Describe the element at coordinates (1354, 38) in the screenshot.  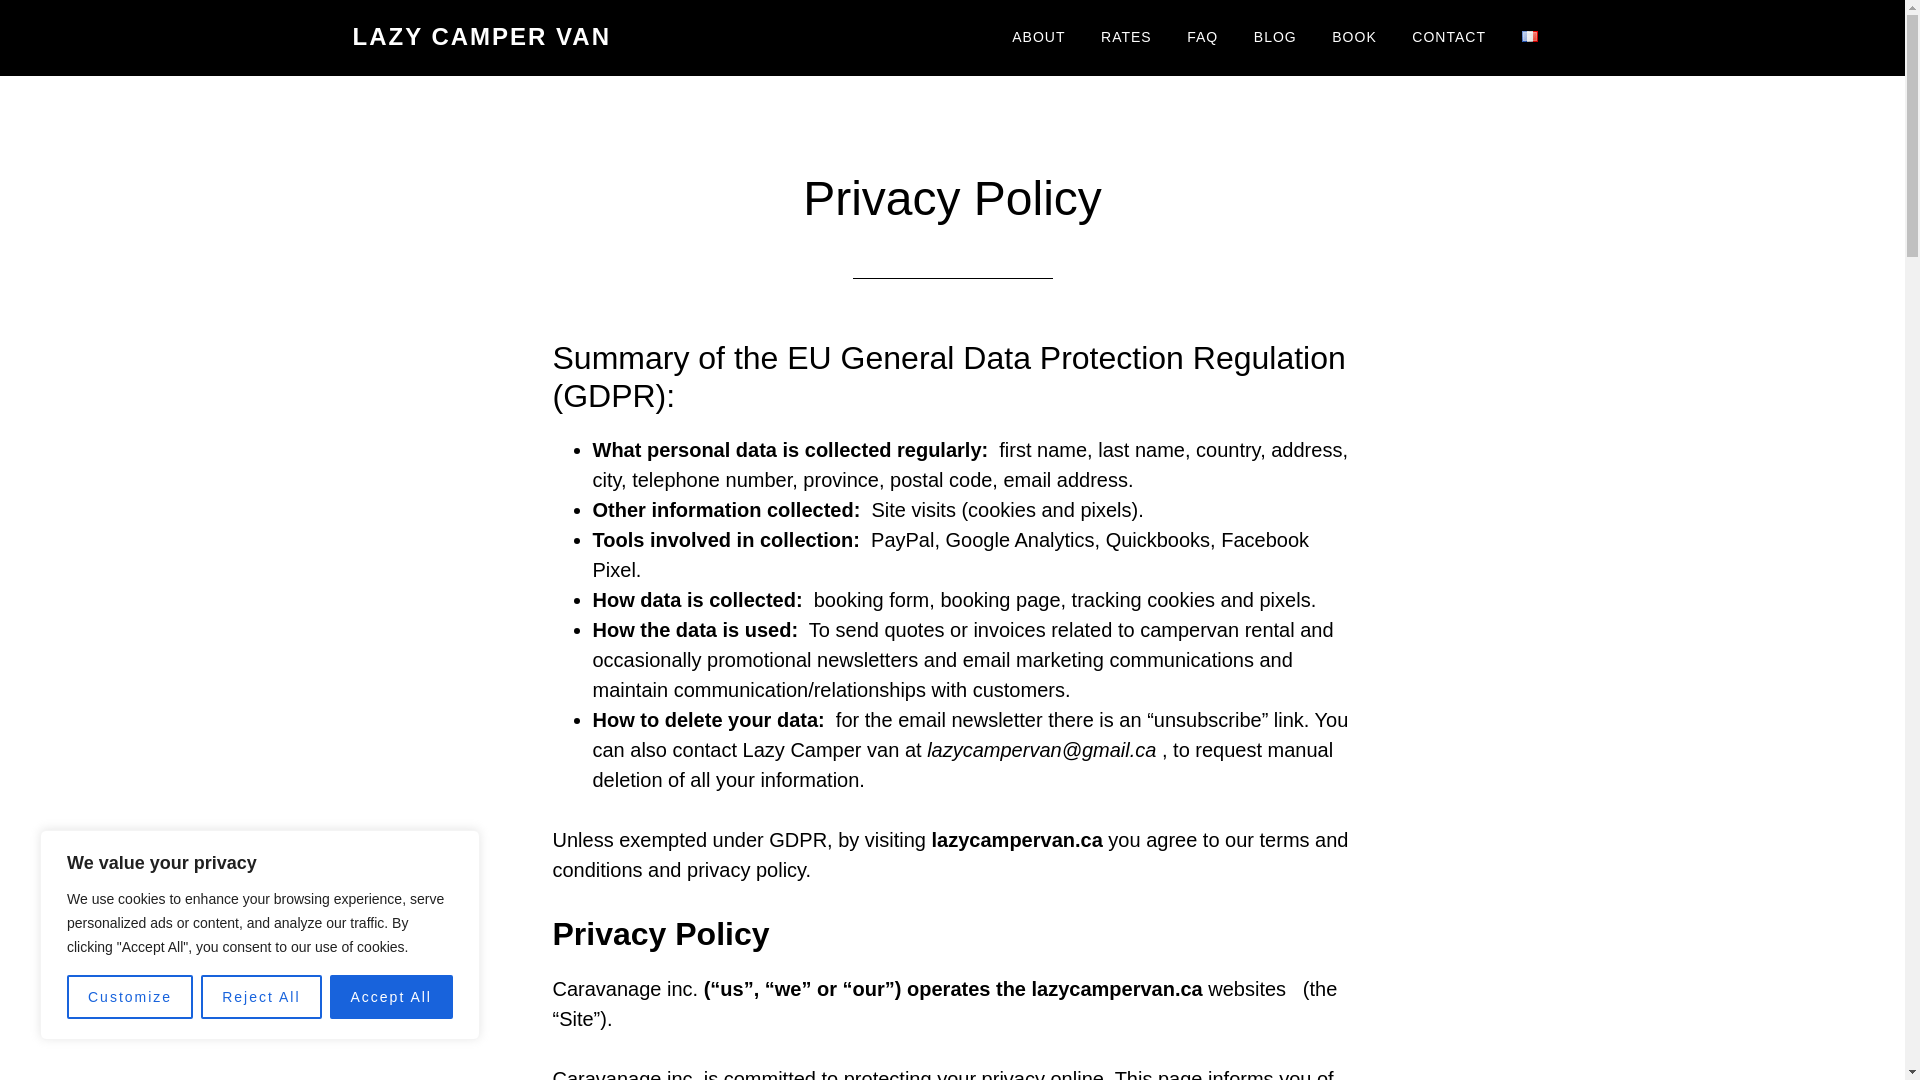
I see `BOOK` at that location.